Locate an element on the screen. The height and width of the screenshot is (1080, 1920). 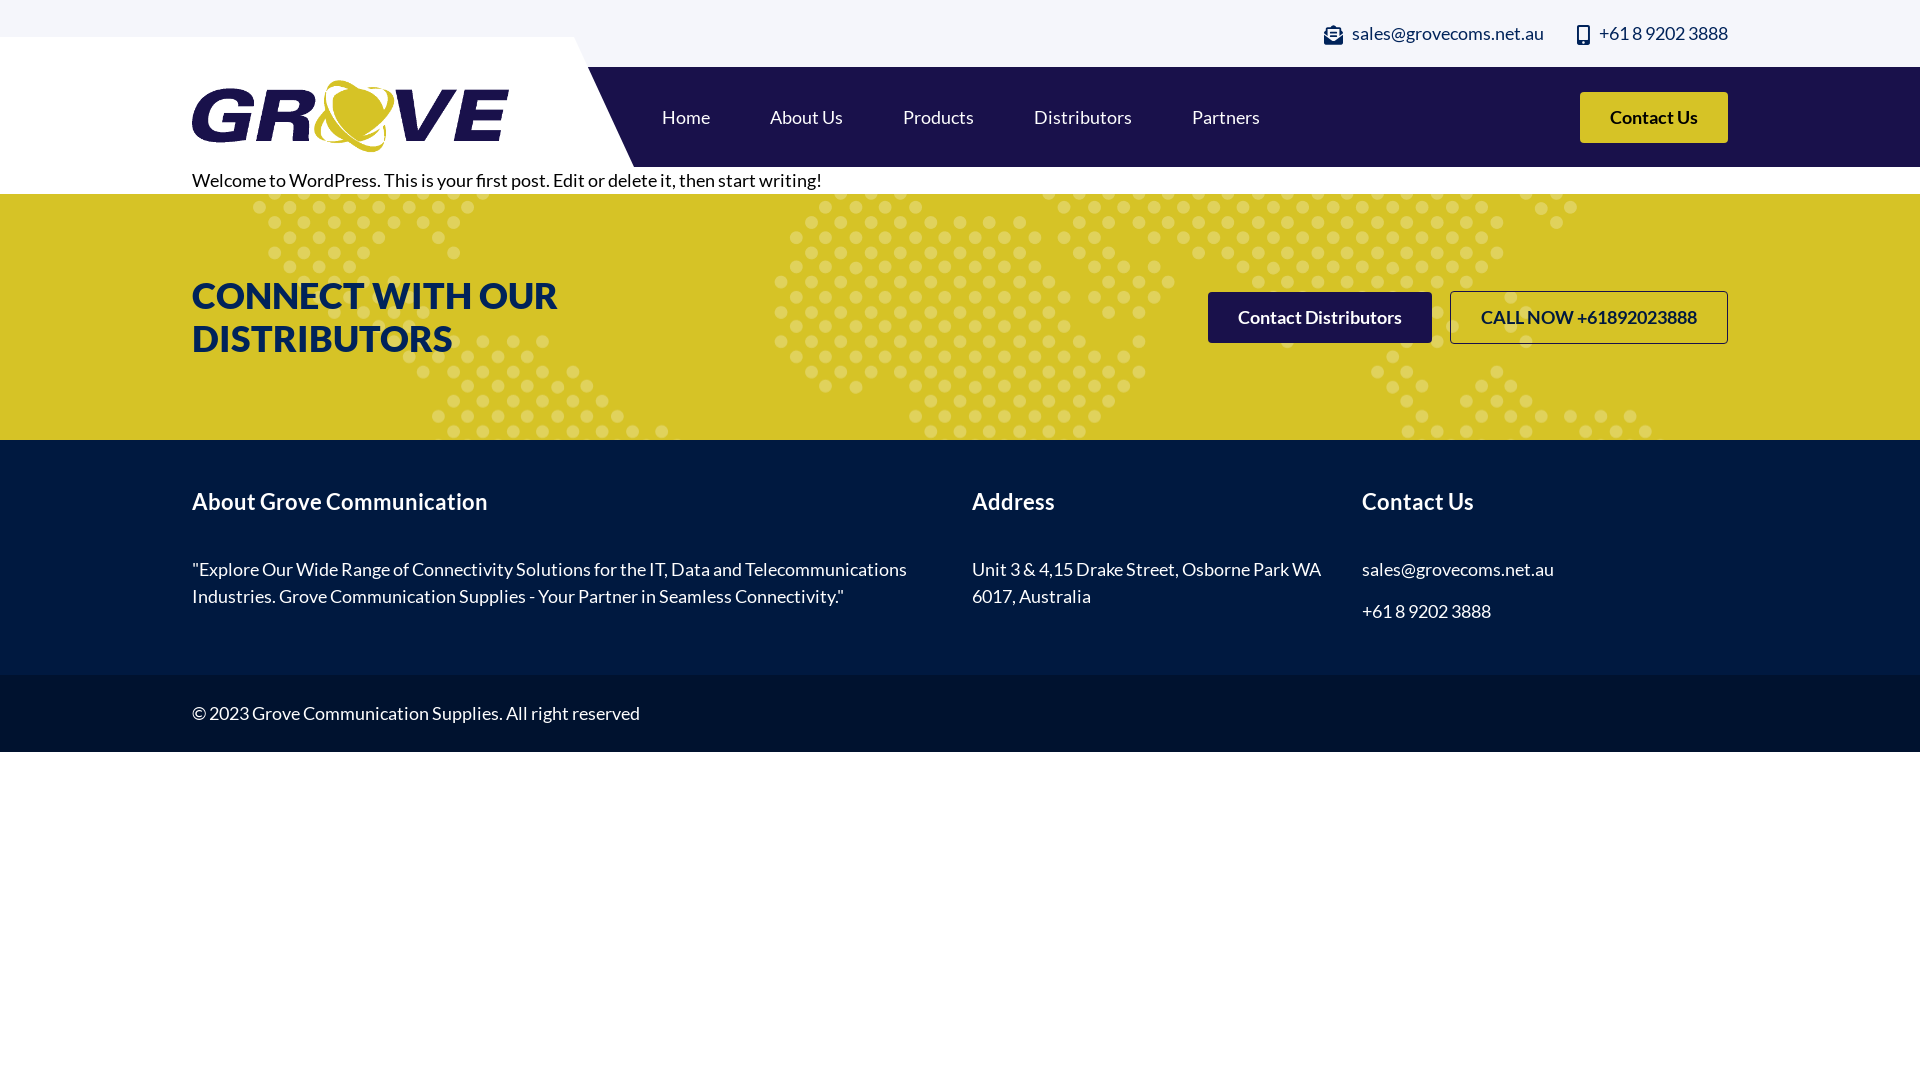
Distributors is located at coordinates (1083, 117).